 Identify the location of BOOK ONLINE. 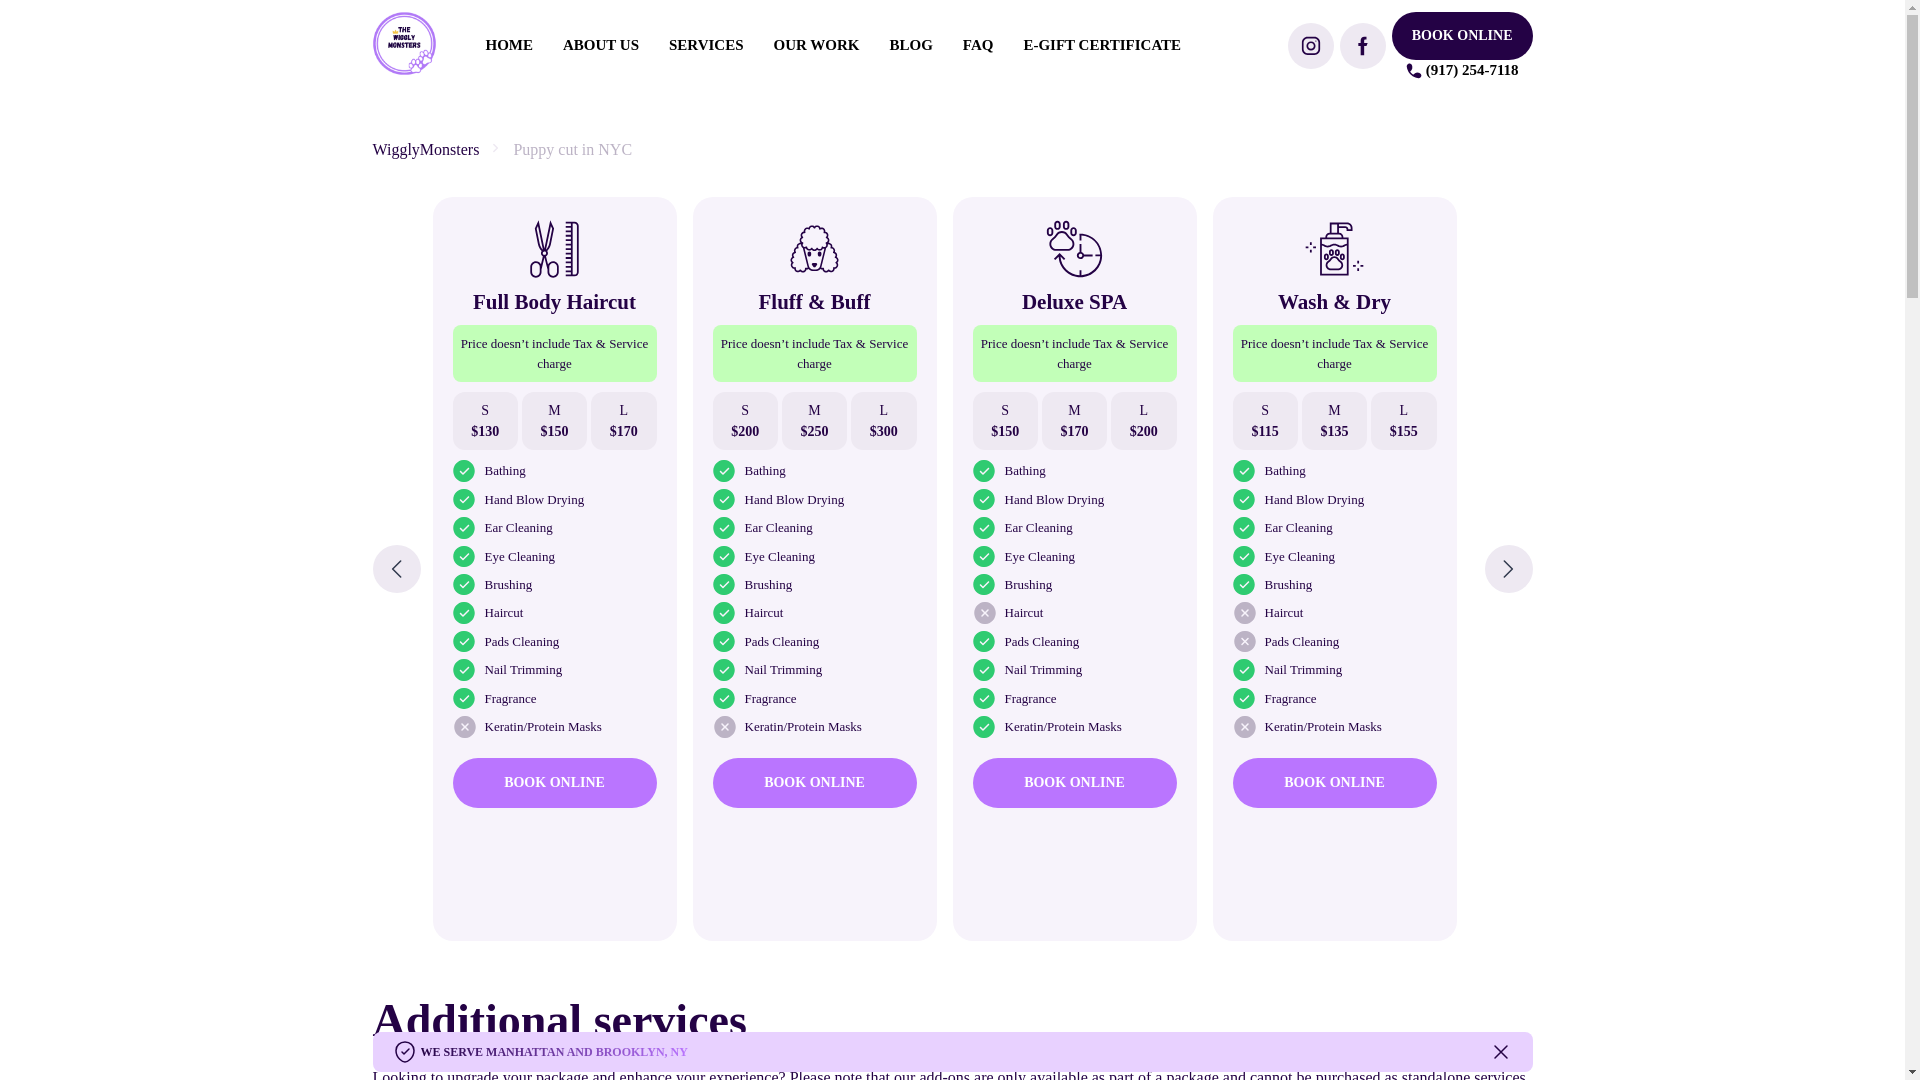
(814, 782).